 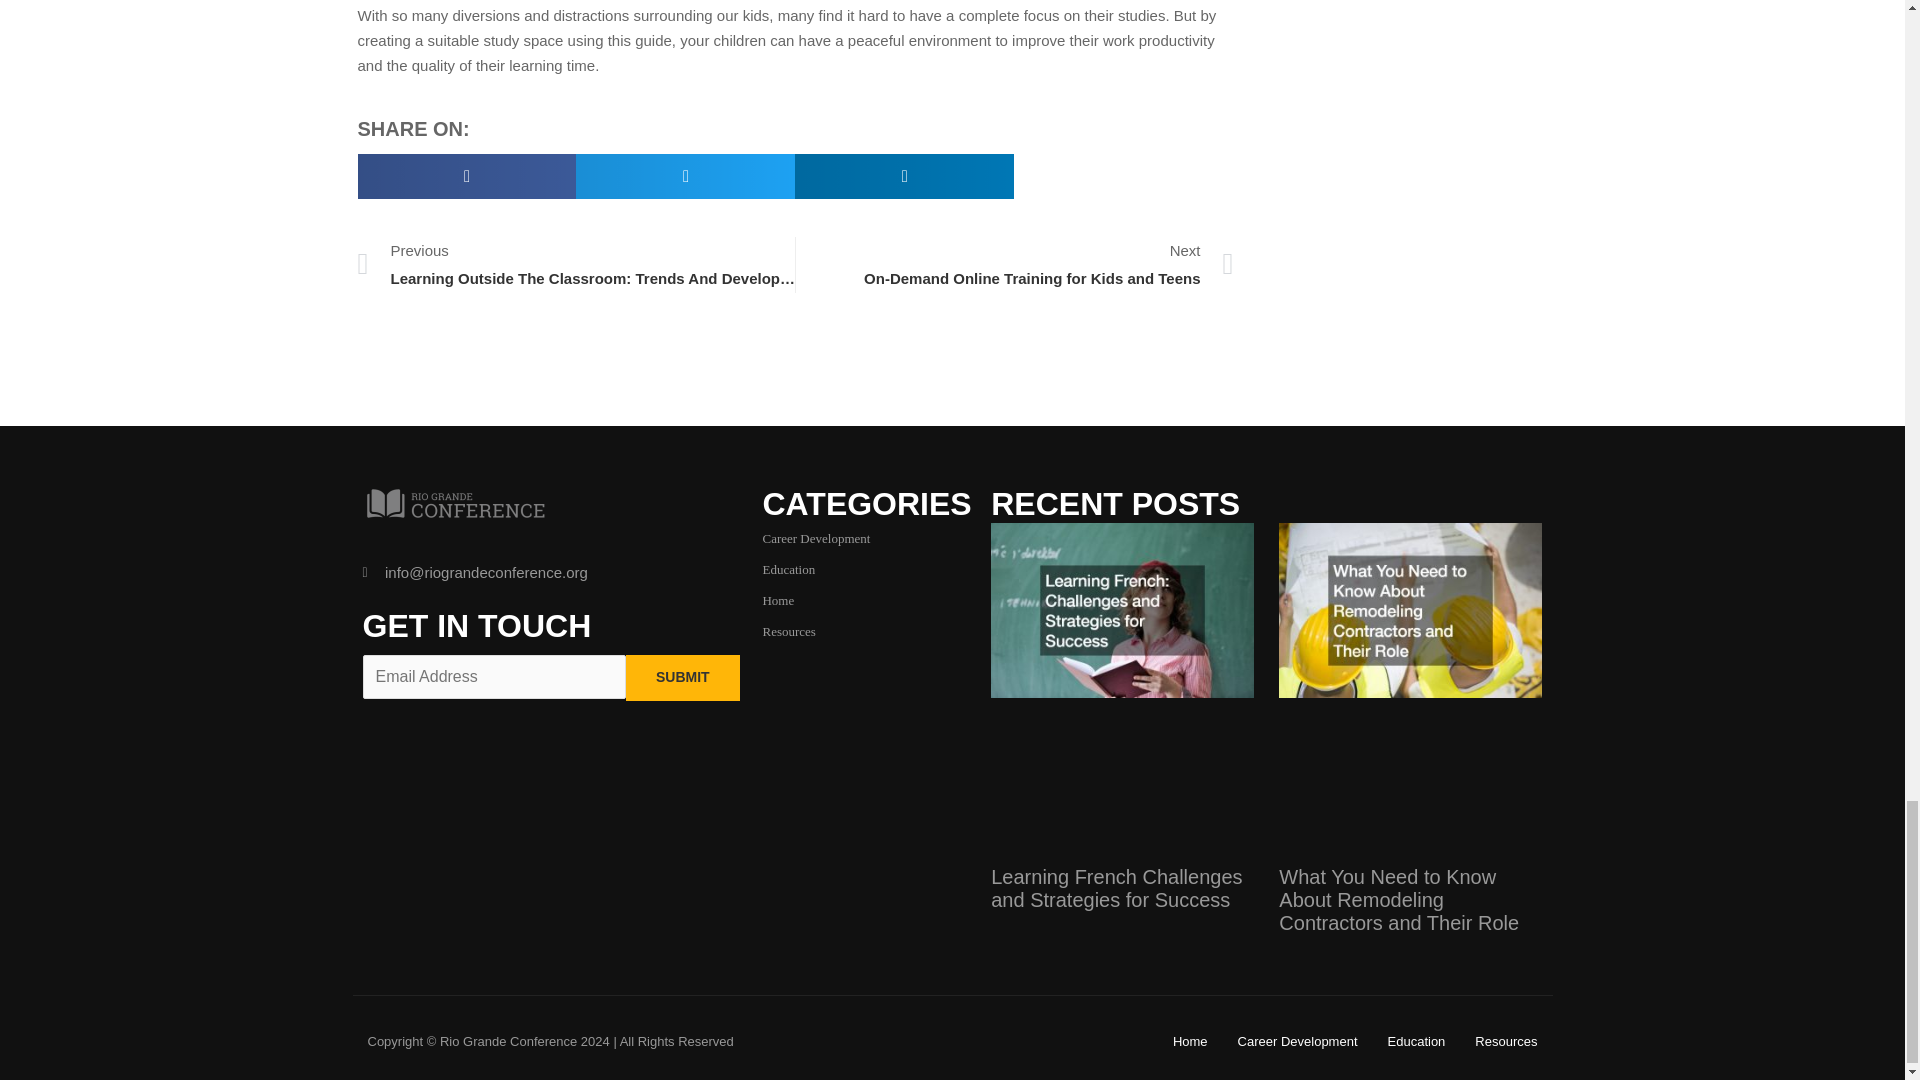 I want to click on Resources, so click(x=788, y=568).